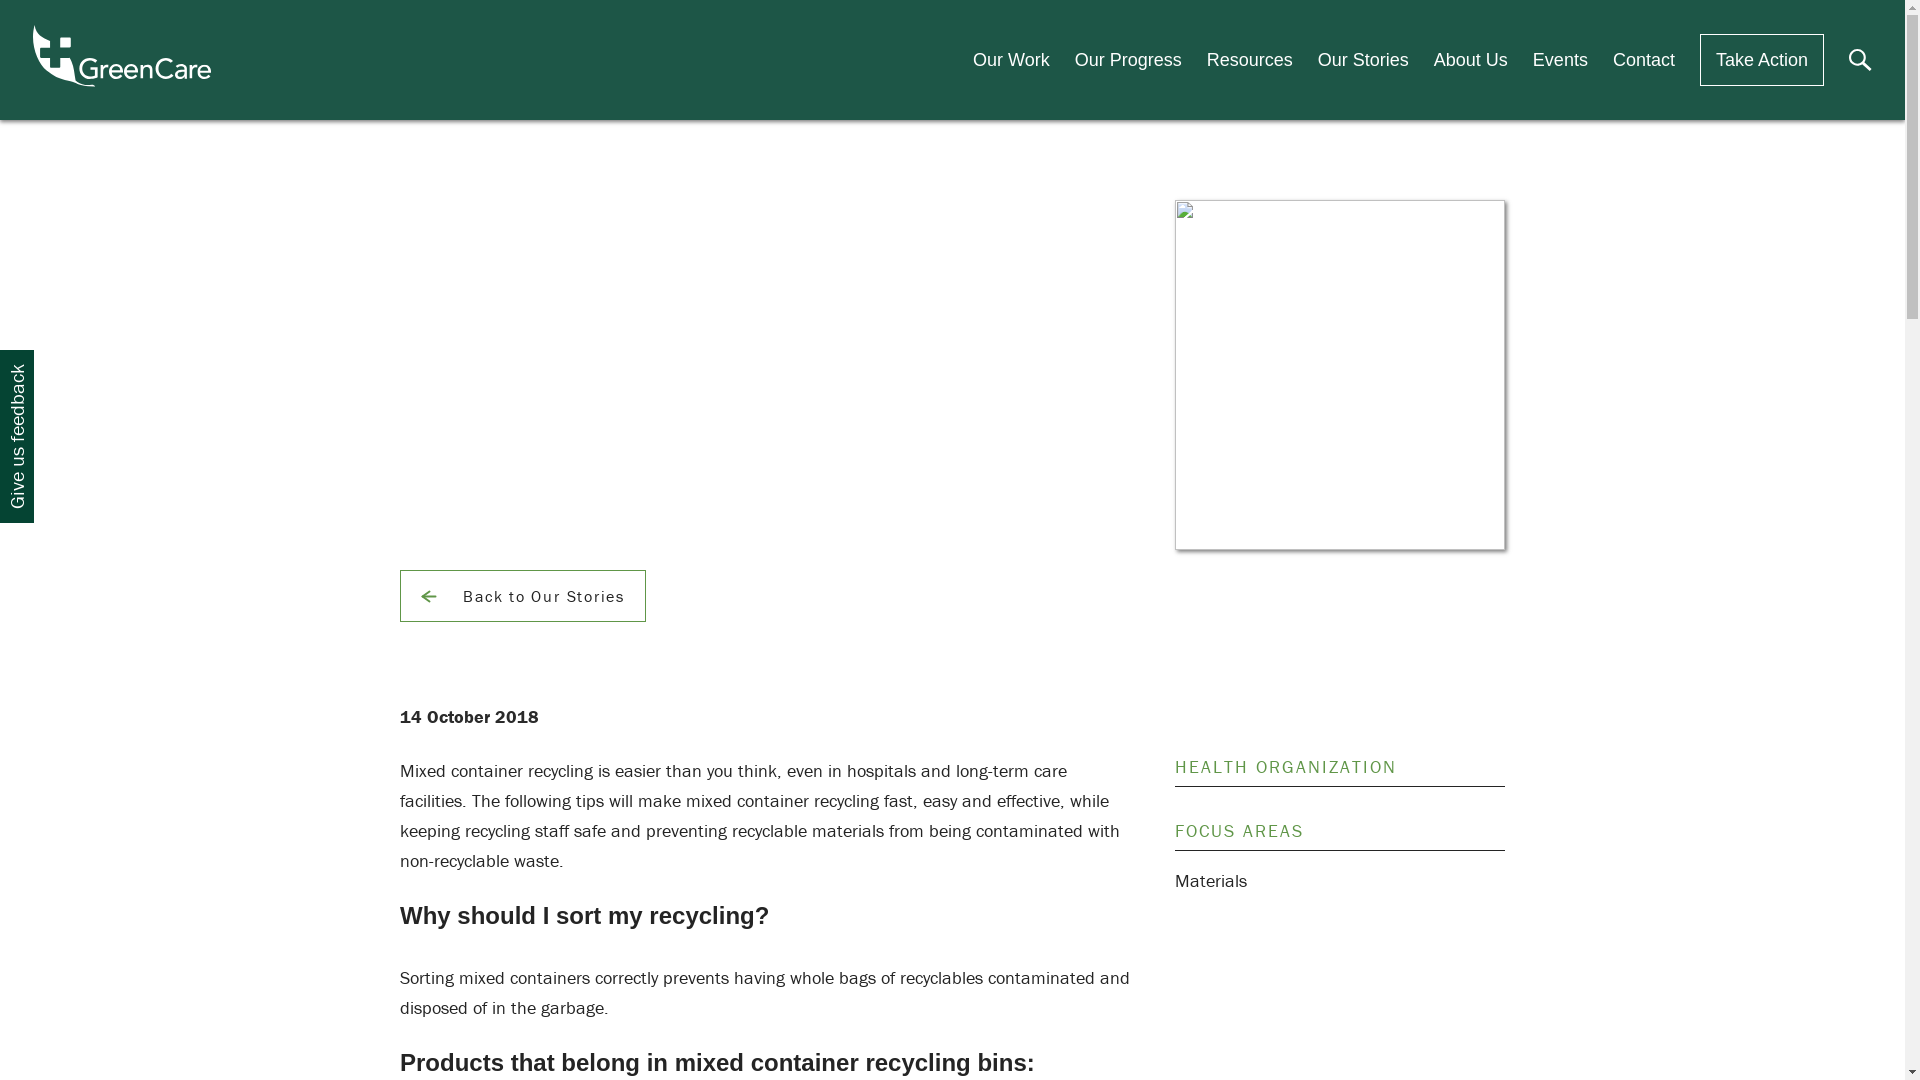 The height and width of the screenshot is (1080, 1920). Describe the element at coordinates (1011, 60) in the screenshot. I see `Our Work` at that location.